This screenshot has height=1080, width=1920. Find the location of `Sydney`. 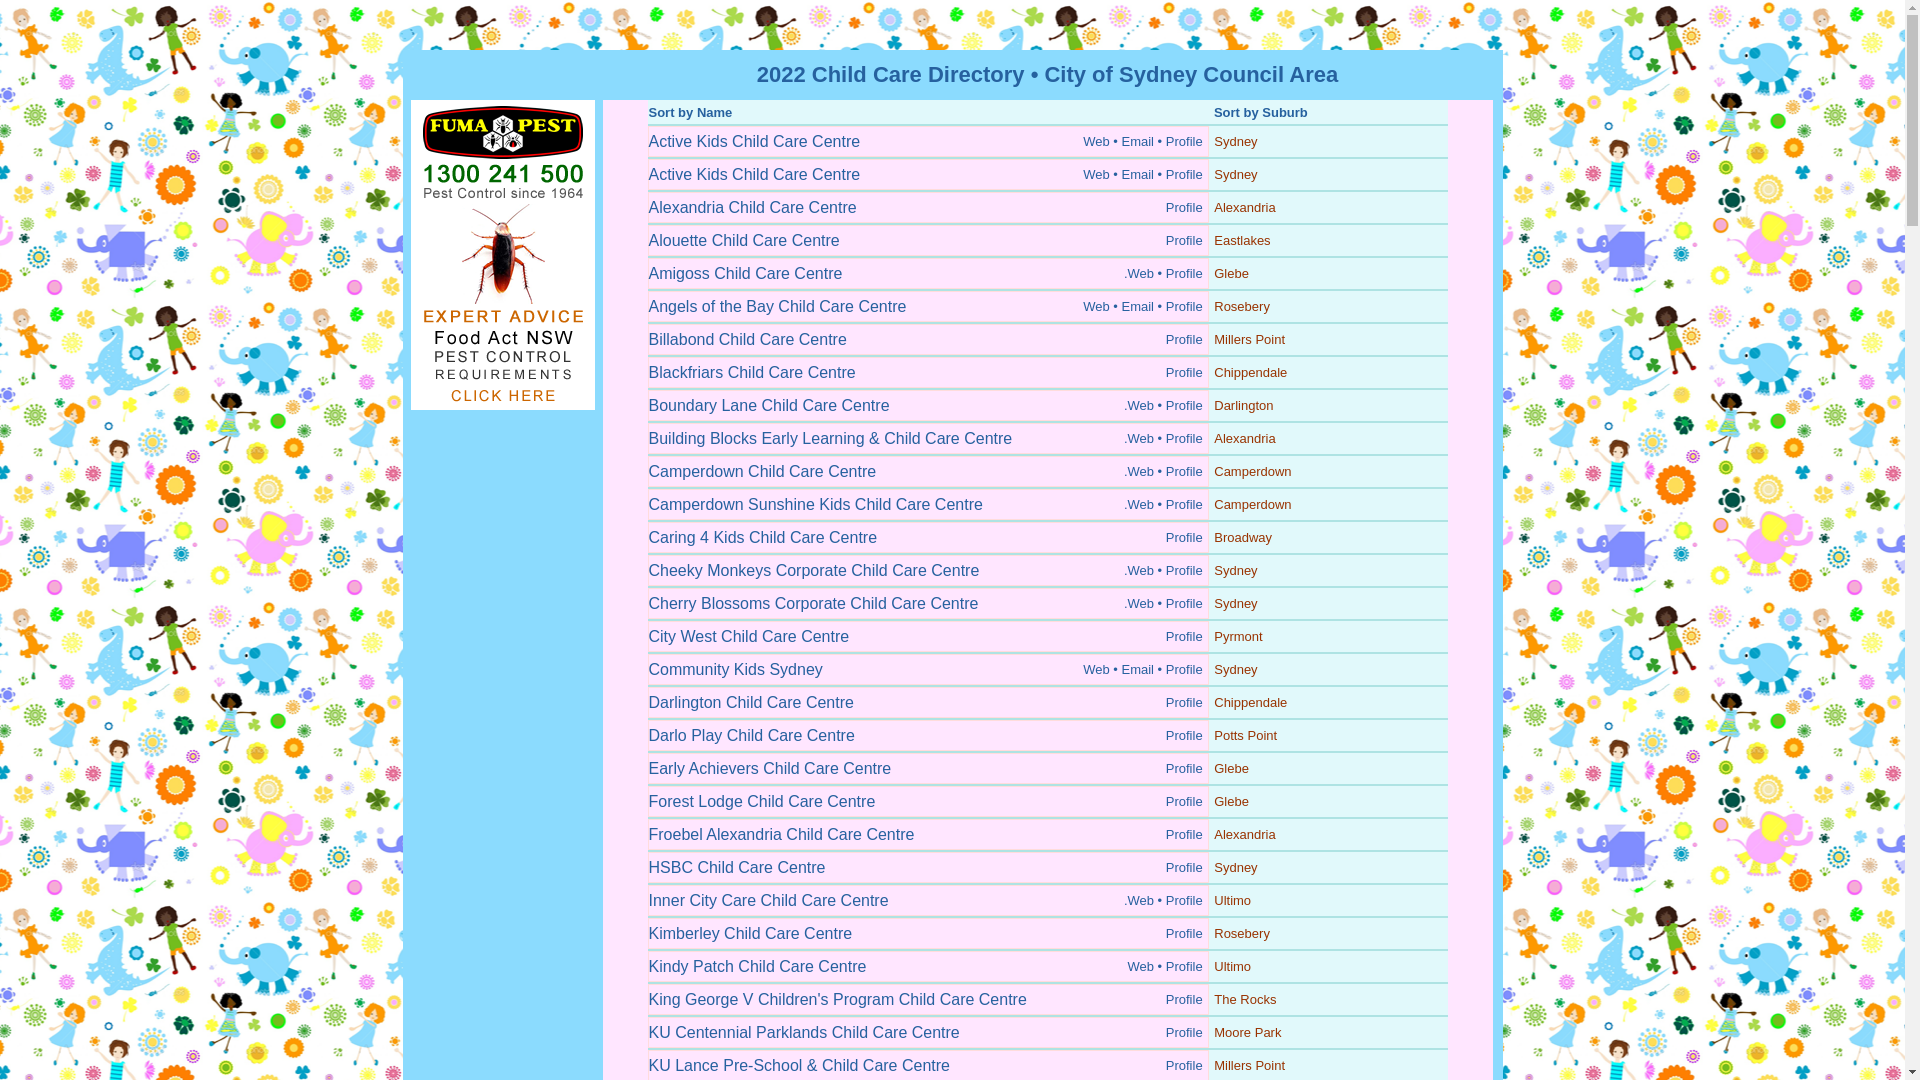

Sydney is located at coordinates (1236, 570).